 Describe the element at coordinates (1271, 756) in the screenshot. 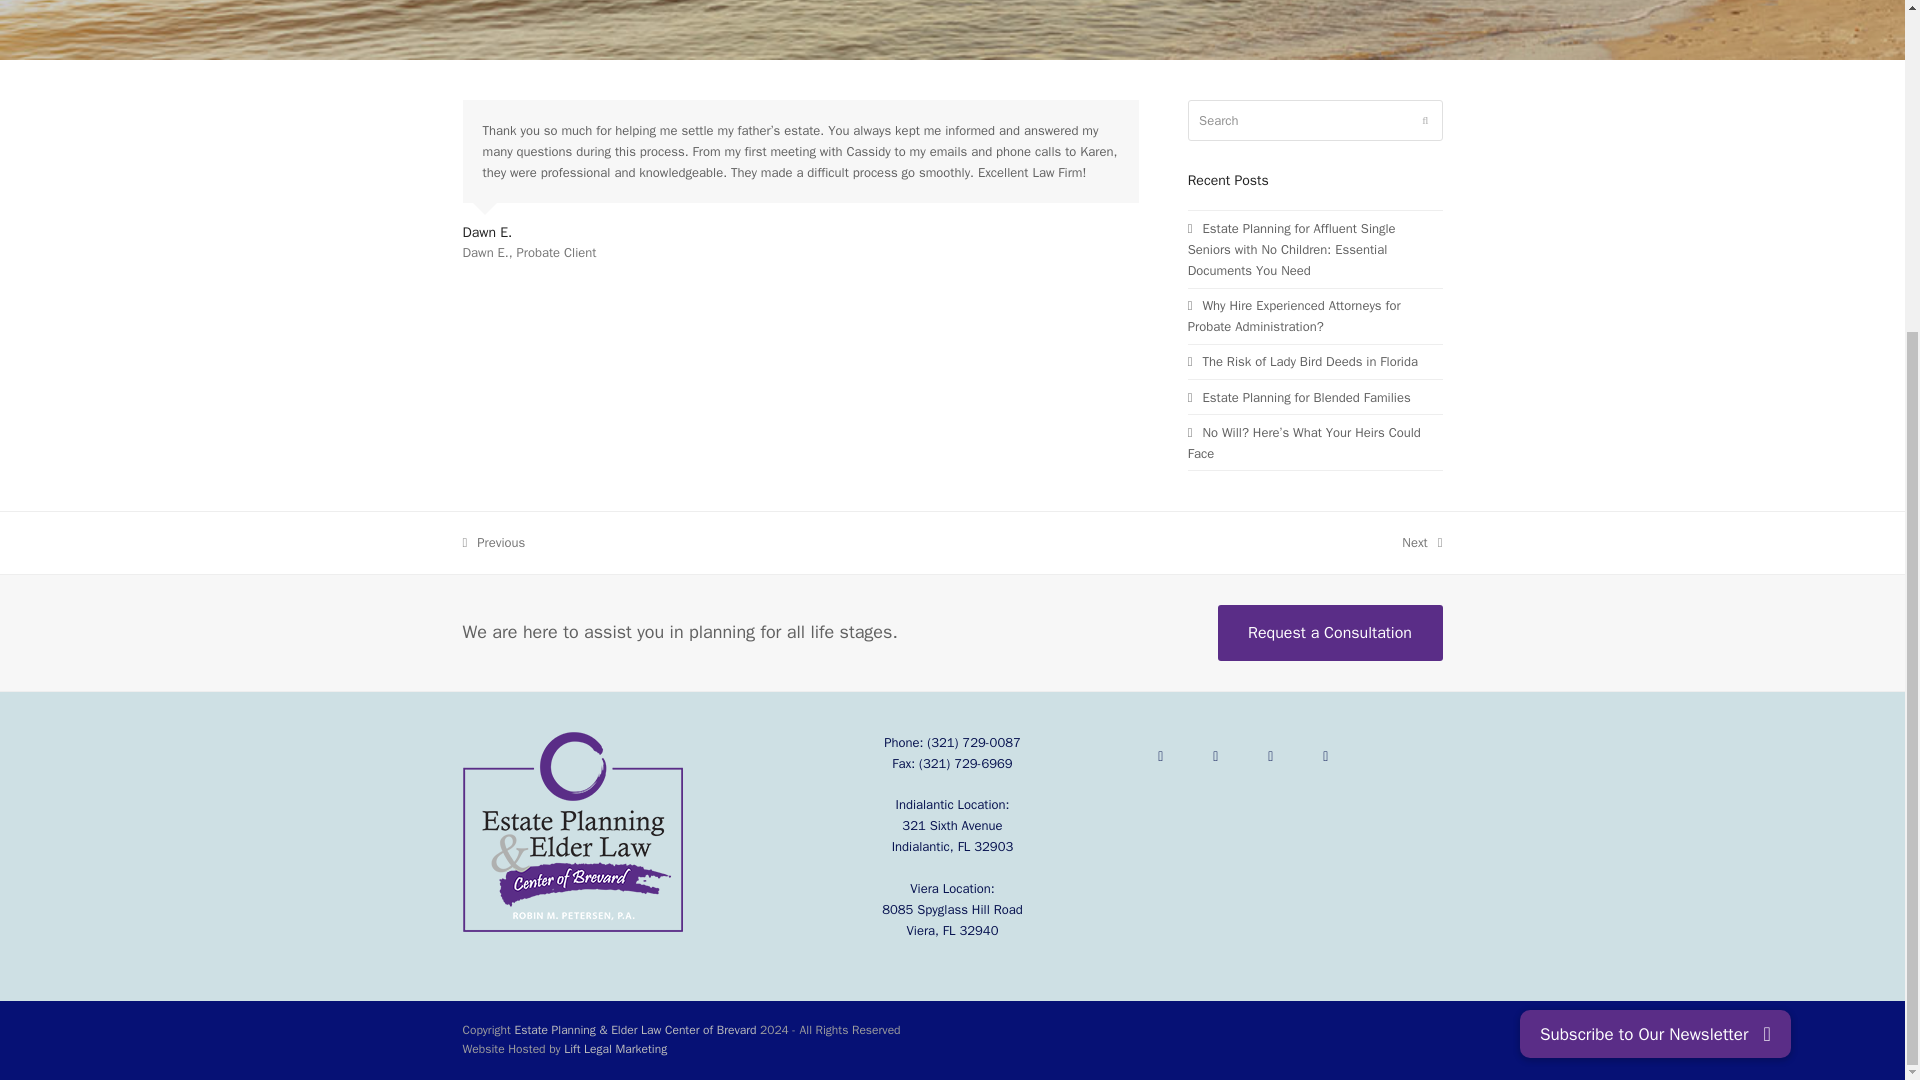

I see `Estate Planning for Blended Families` at that location.